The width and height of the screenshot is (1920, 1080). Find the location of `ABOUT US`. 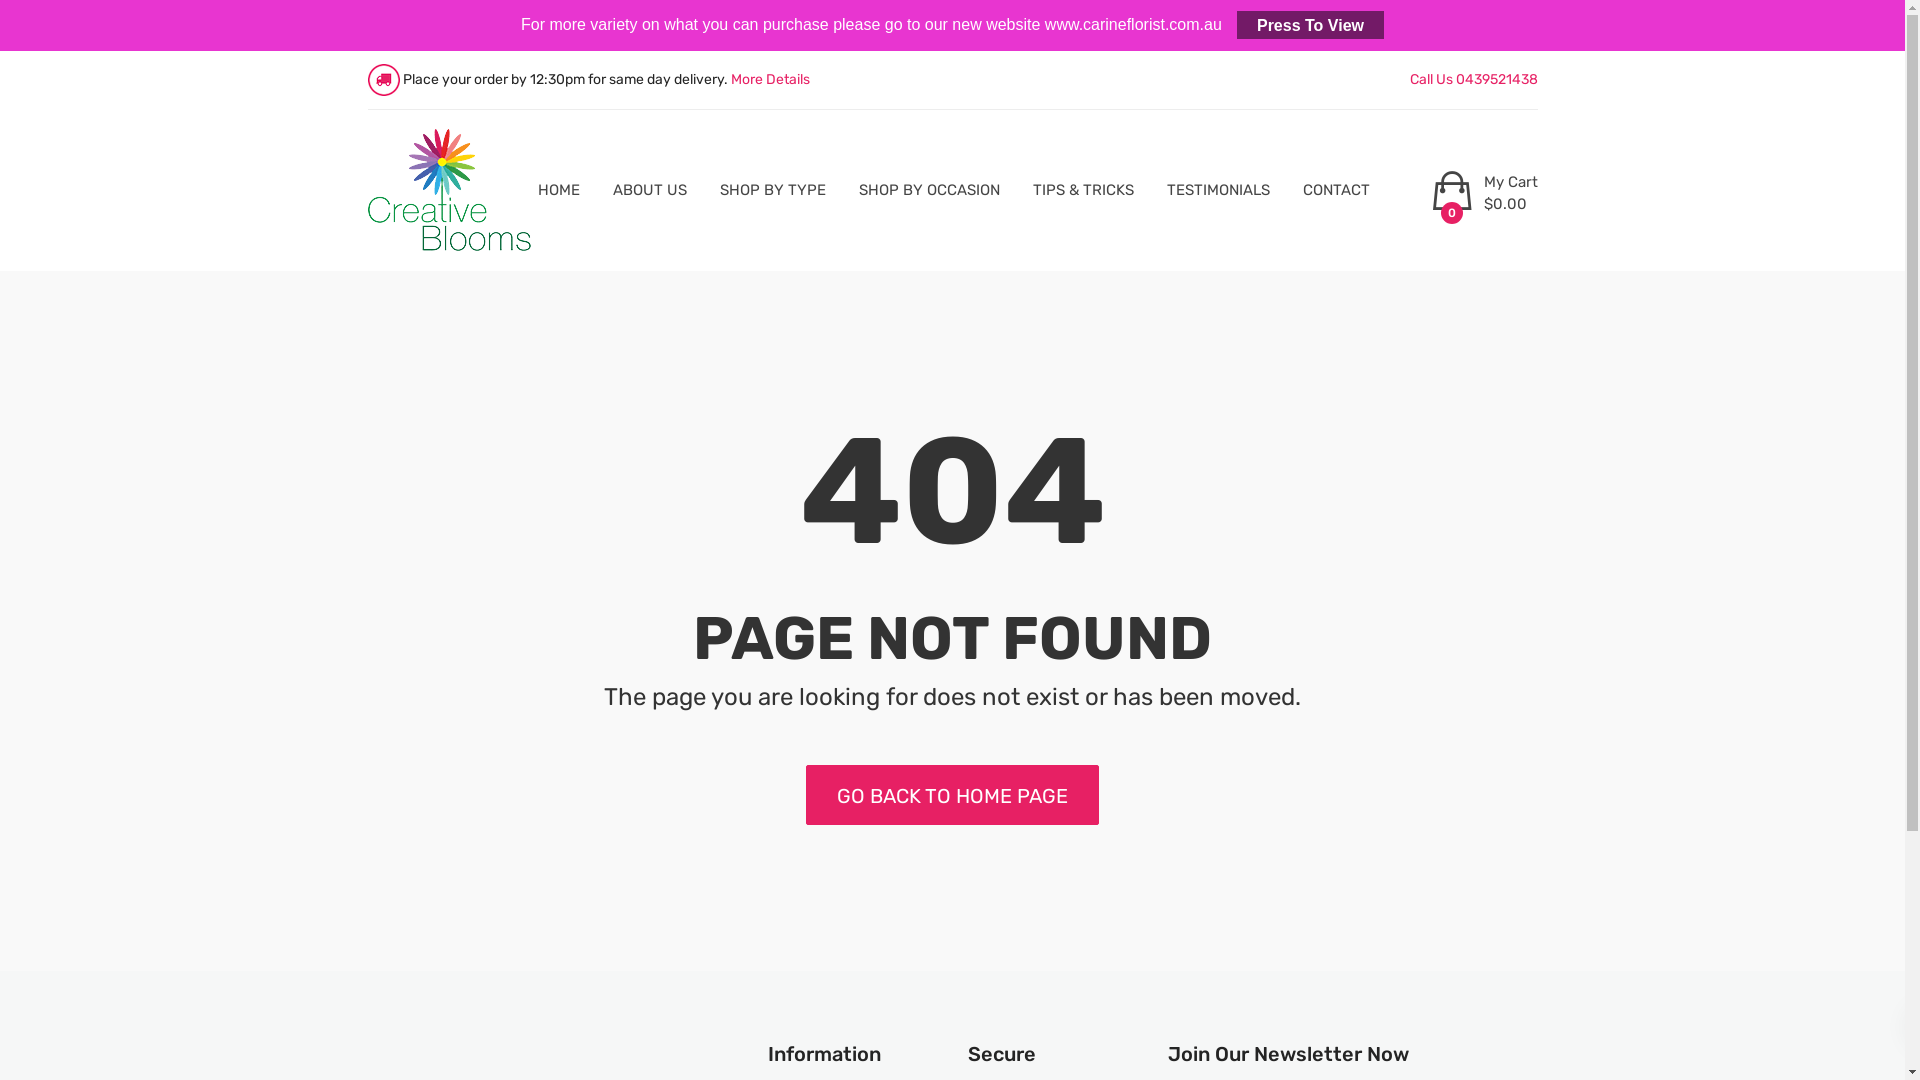

ABOUT US is located at coordinates (649, 190).